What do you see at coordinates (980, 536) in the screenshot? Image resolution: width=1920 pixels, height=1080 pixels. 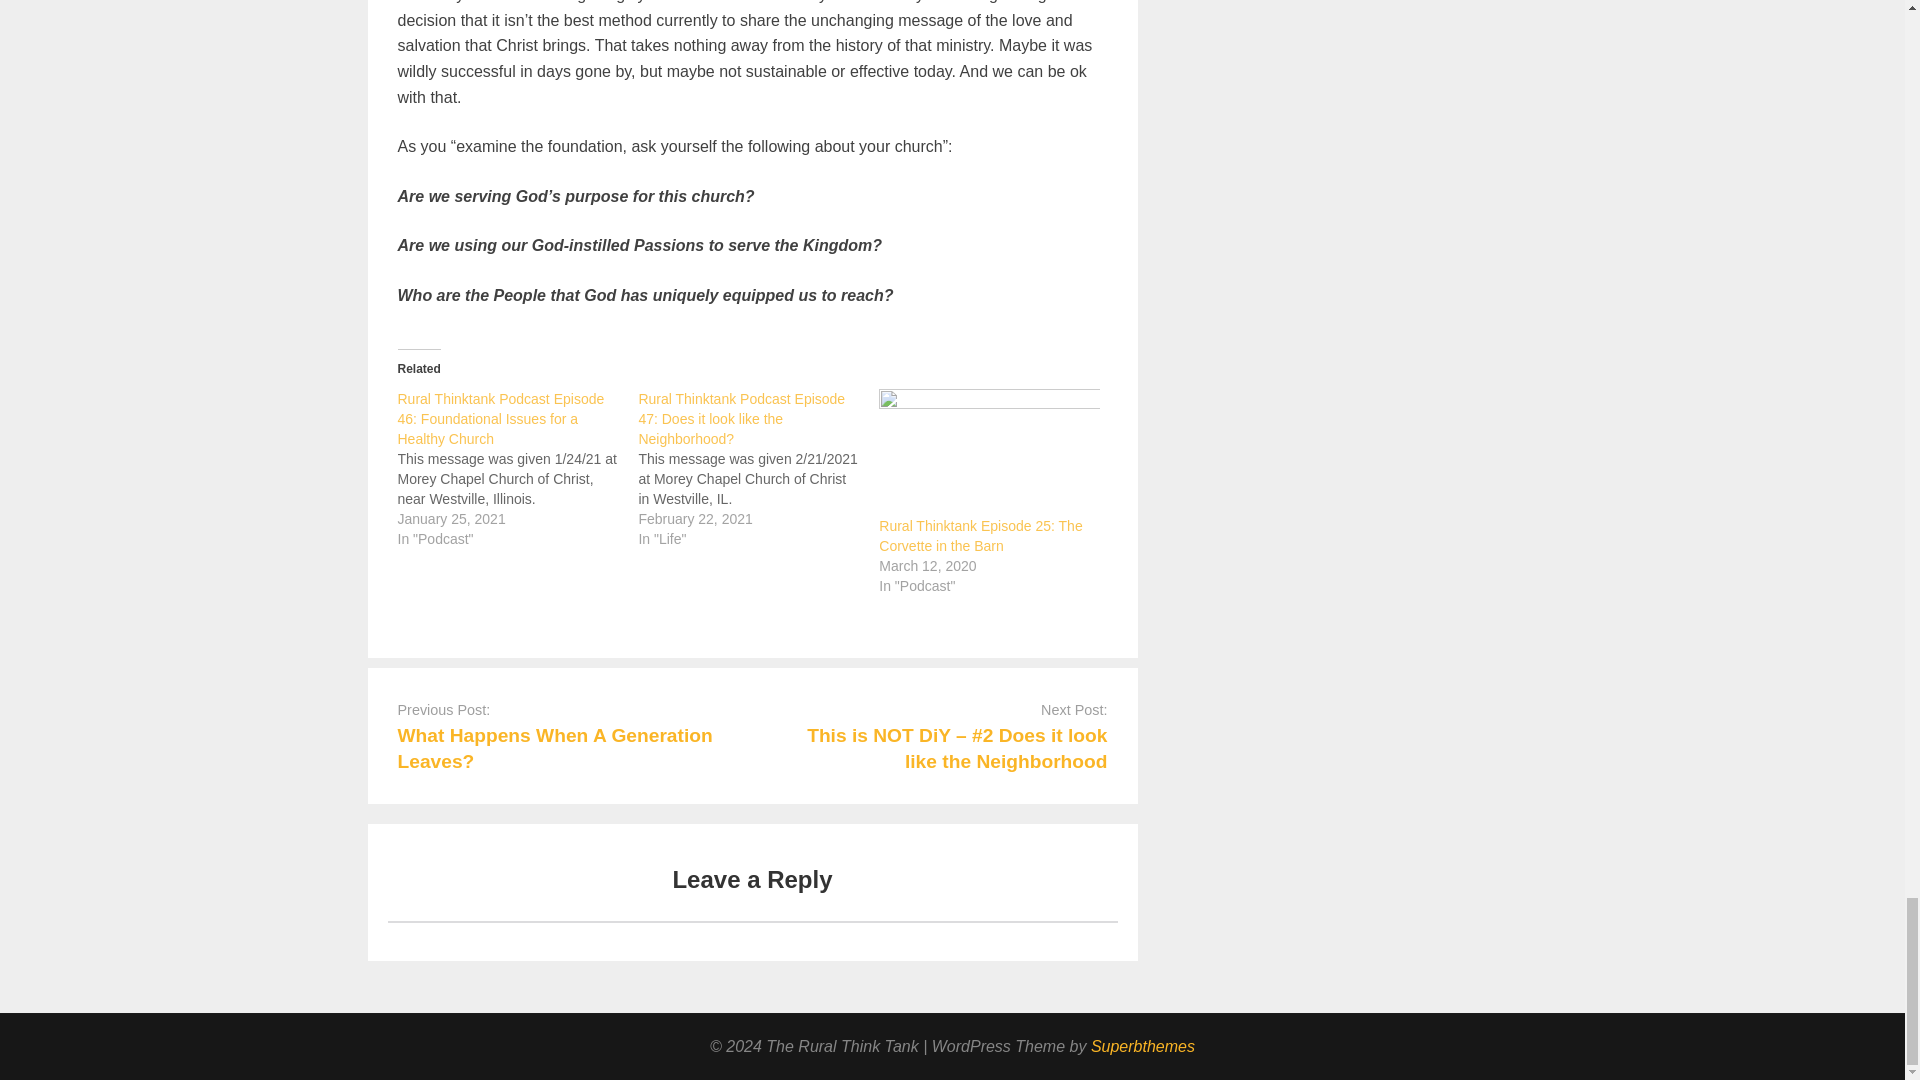 I see `Rural Thinktank Episode 25: The Corvette in the Barn` at bounding box center [980, 536].